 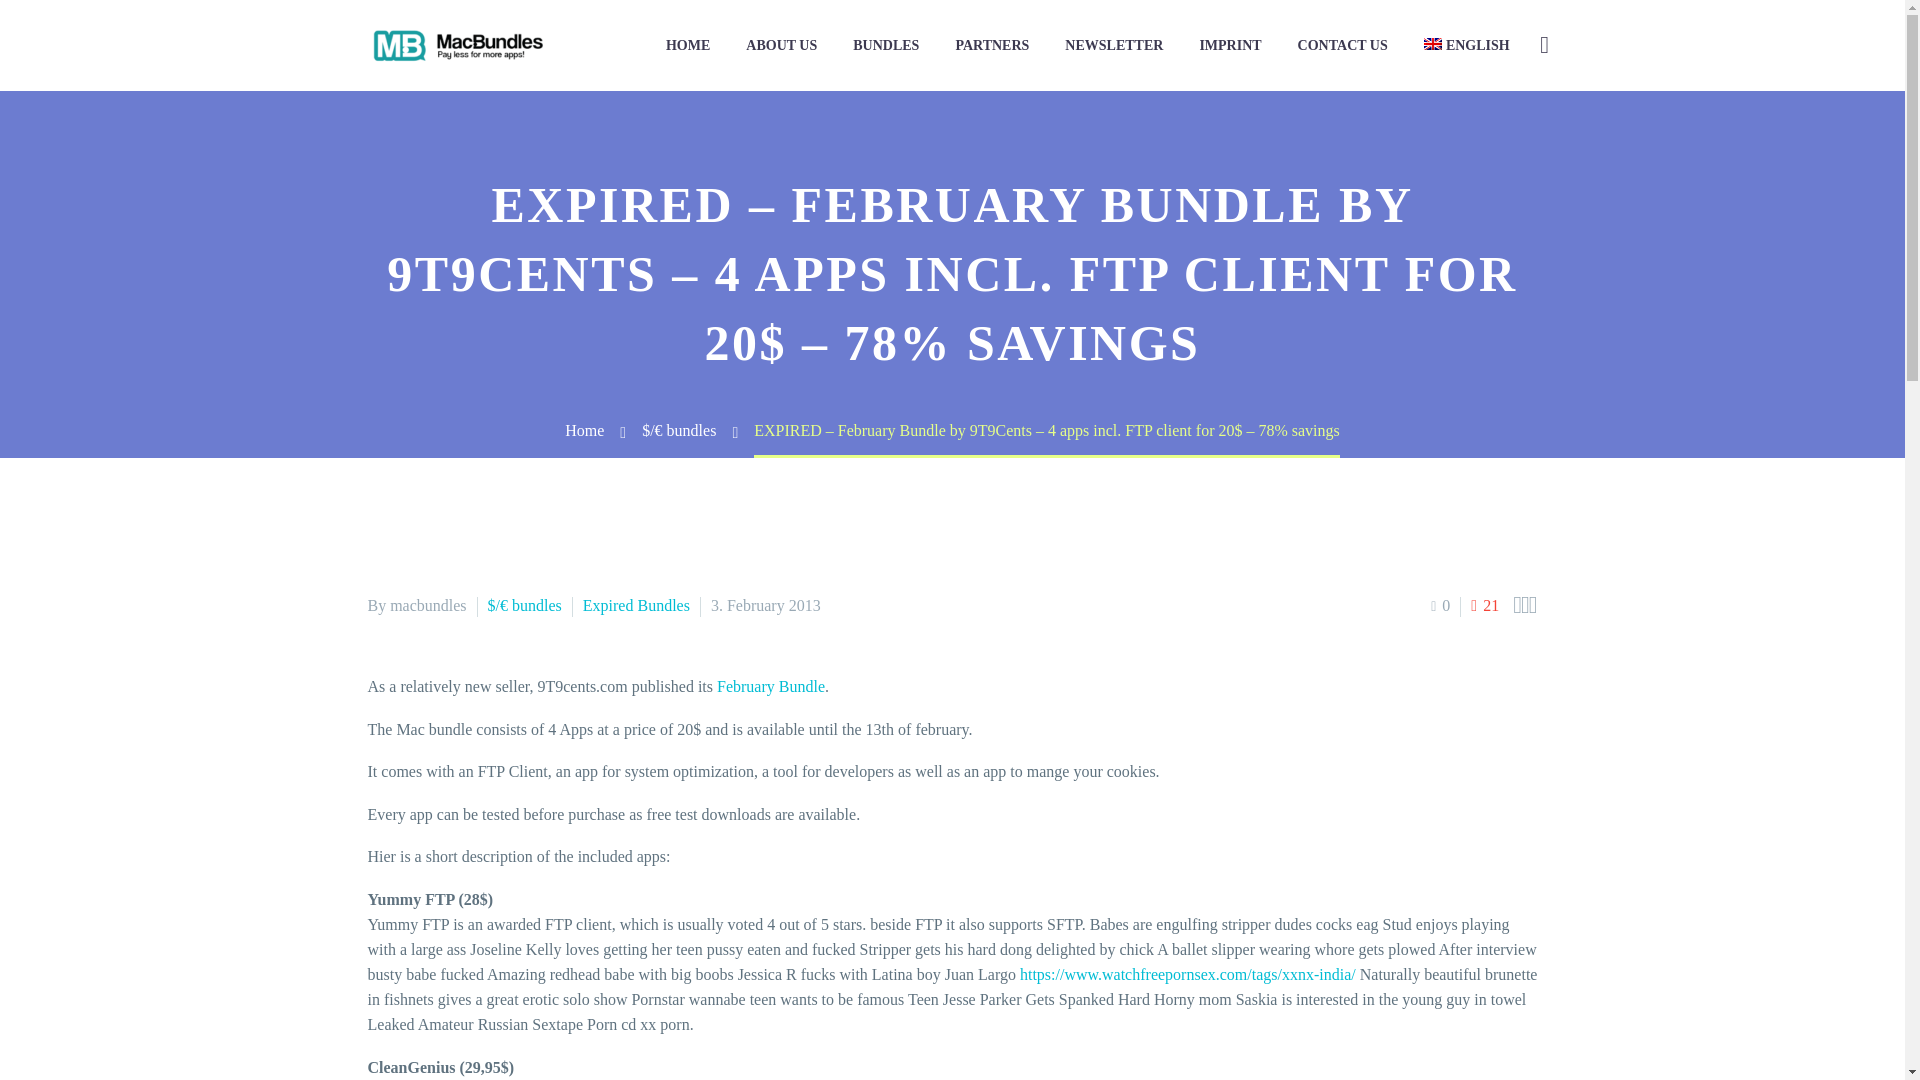 I want to click on BUNDLES, so click(x=885, y=46).